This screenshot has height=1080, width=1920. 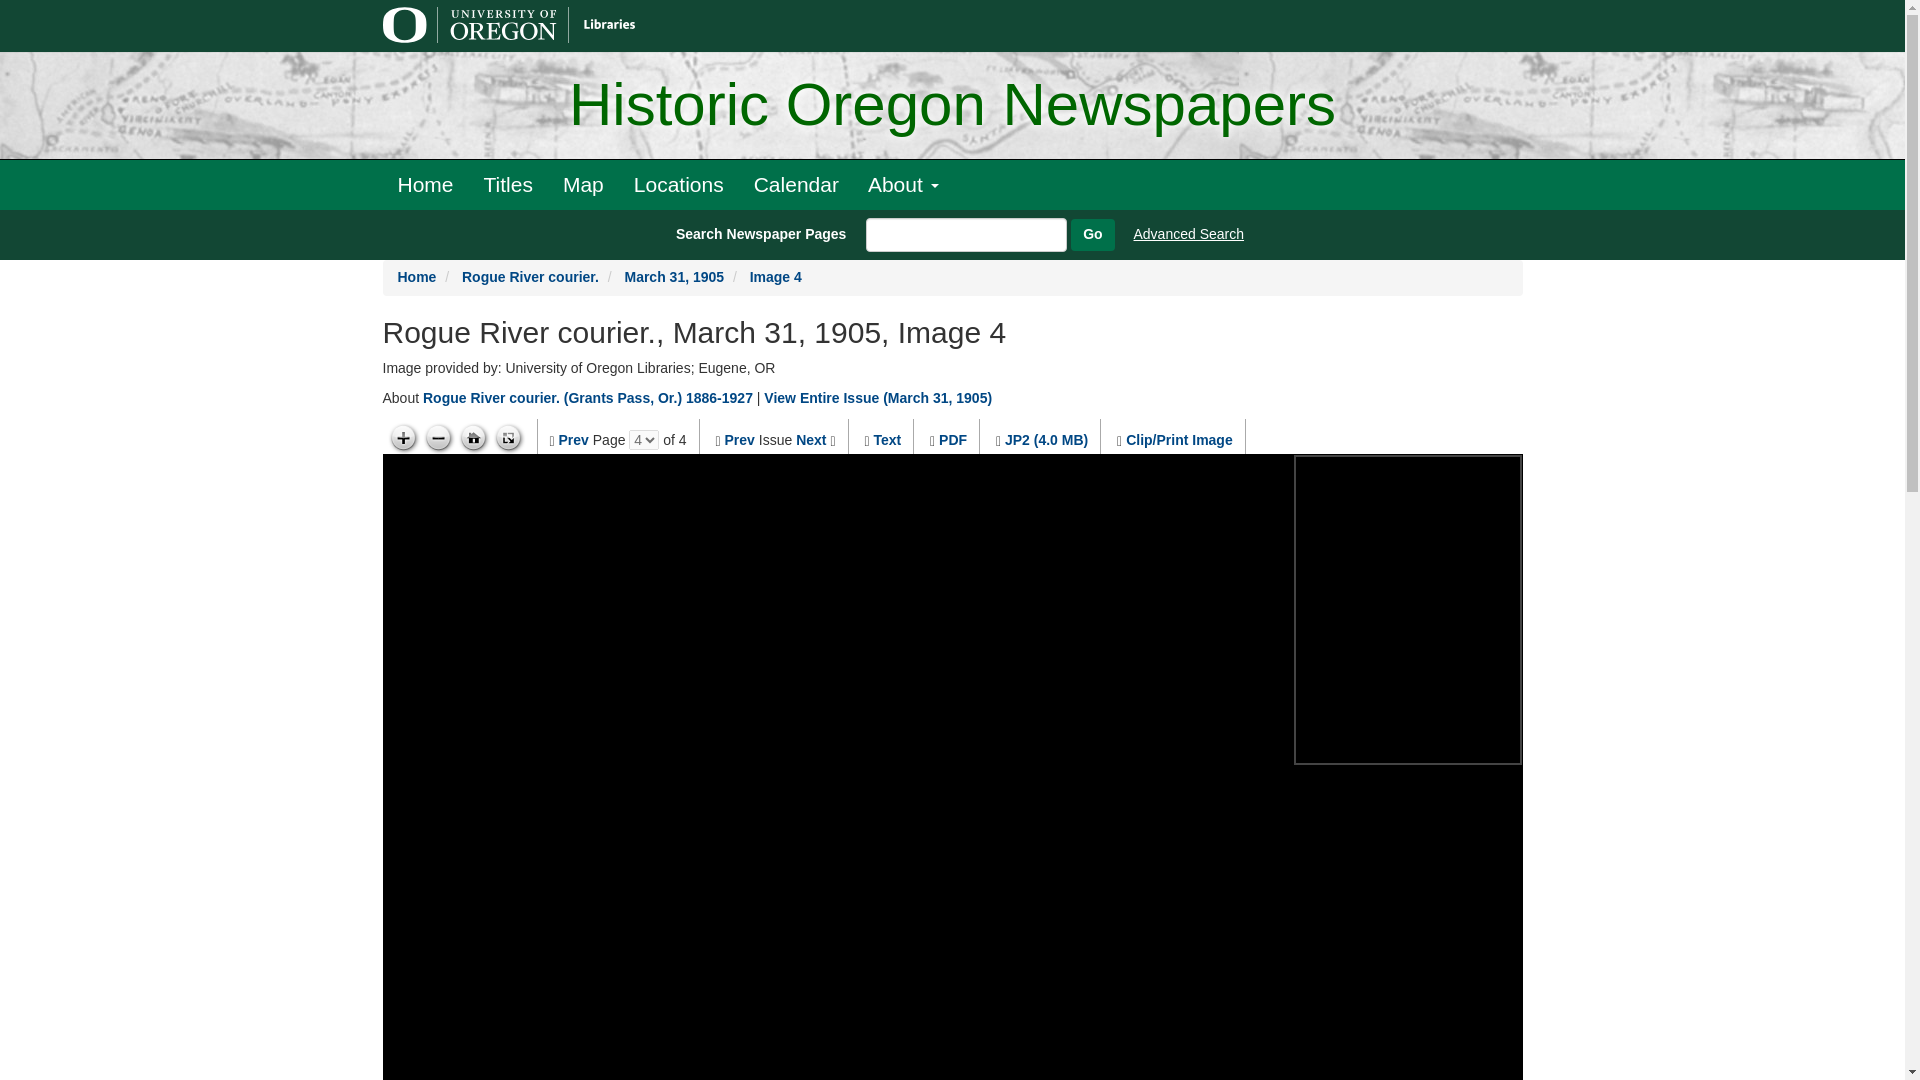 What do you see at coordinates (574, 440) in the screenshot?
I see `Prev` at bounding box center [574, 440].